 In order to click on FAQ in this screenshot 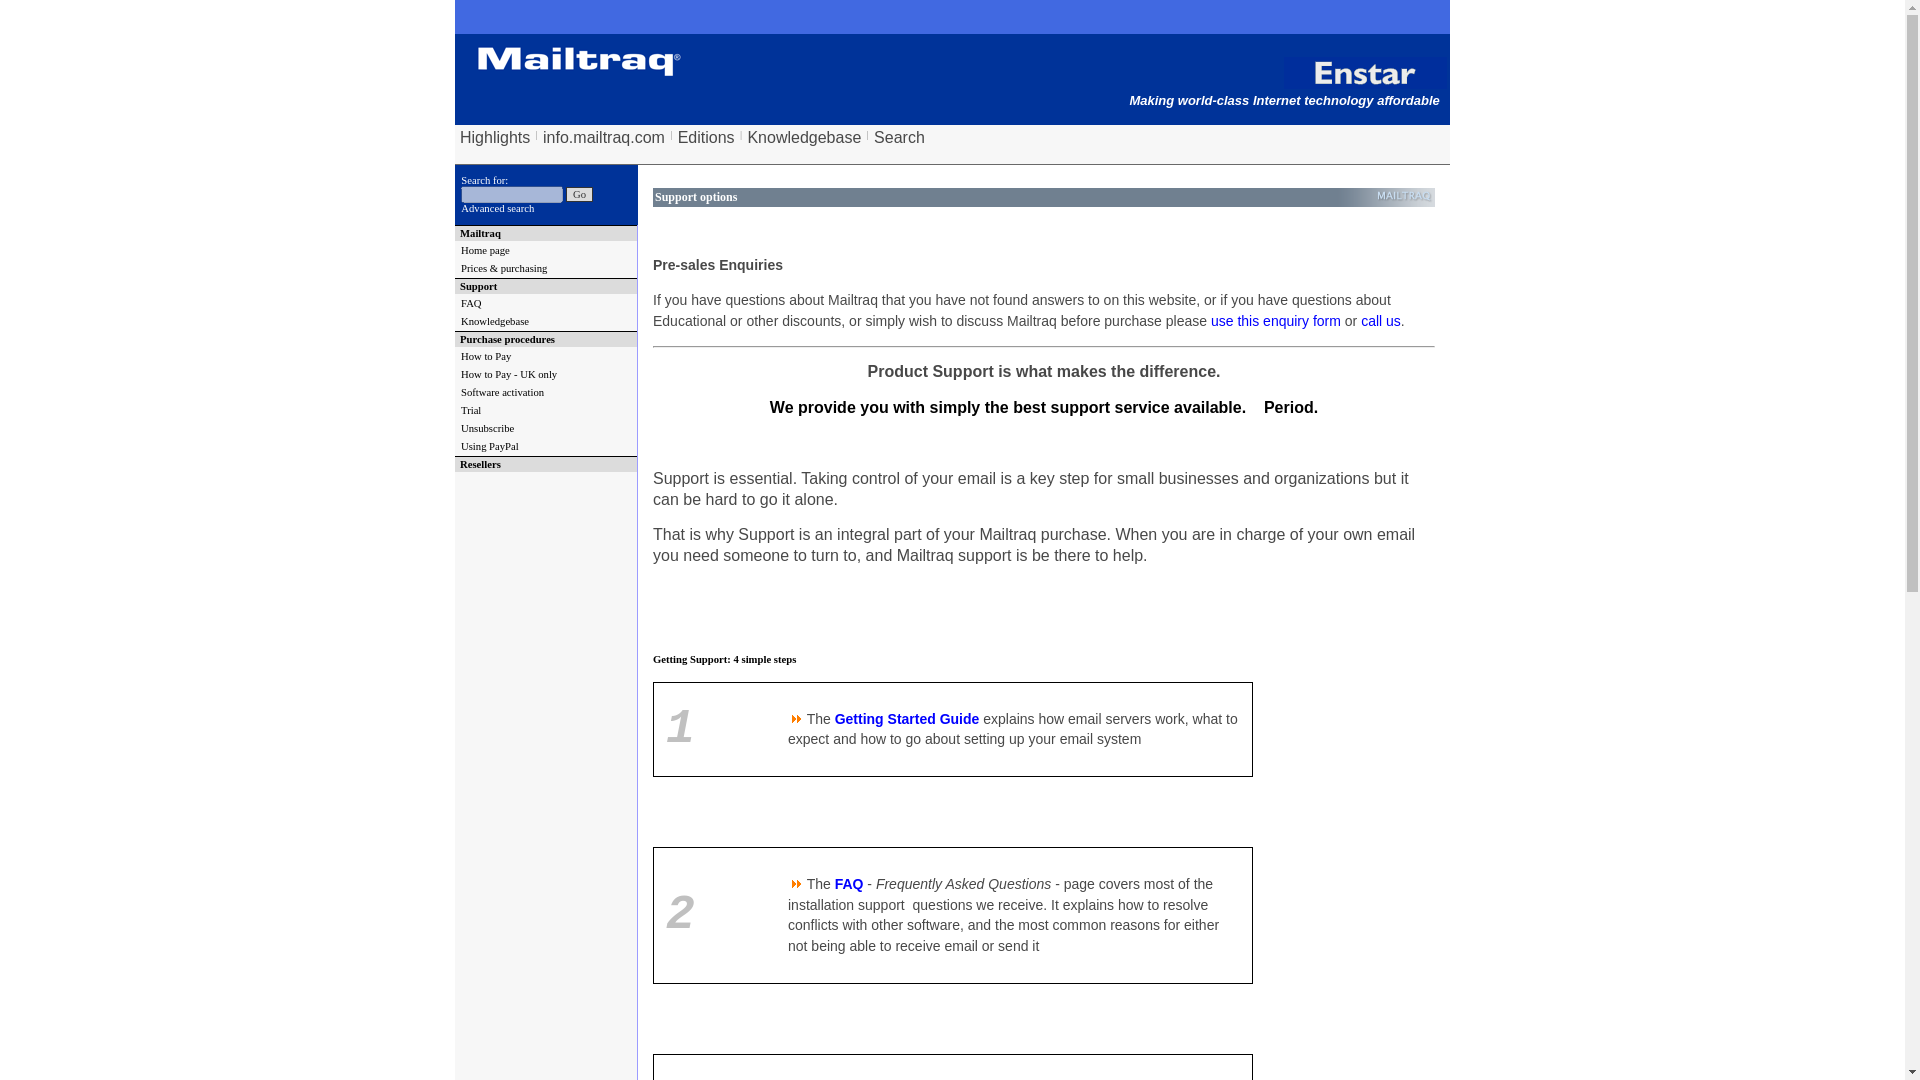, I will do `click(851, 884)`.